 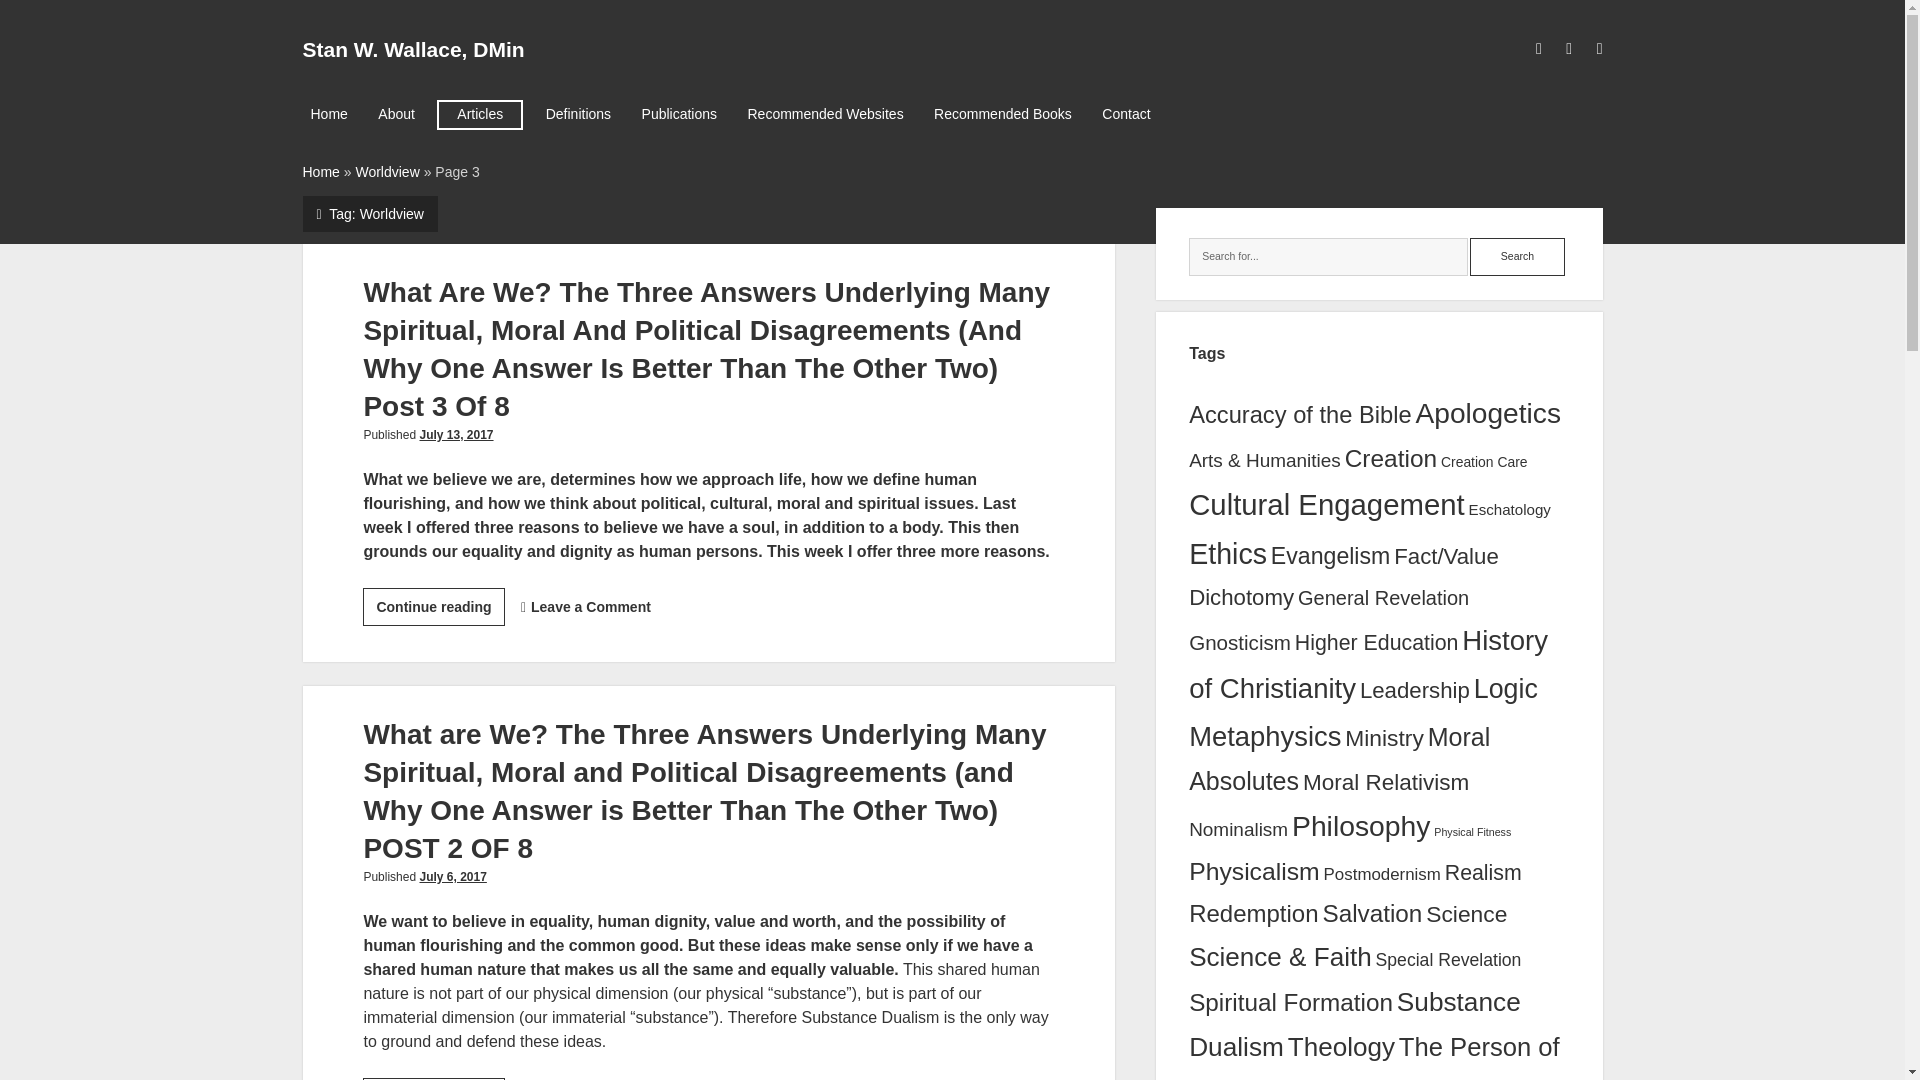 I want to click on Recommended Websites, so click(x=826, y=114).